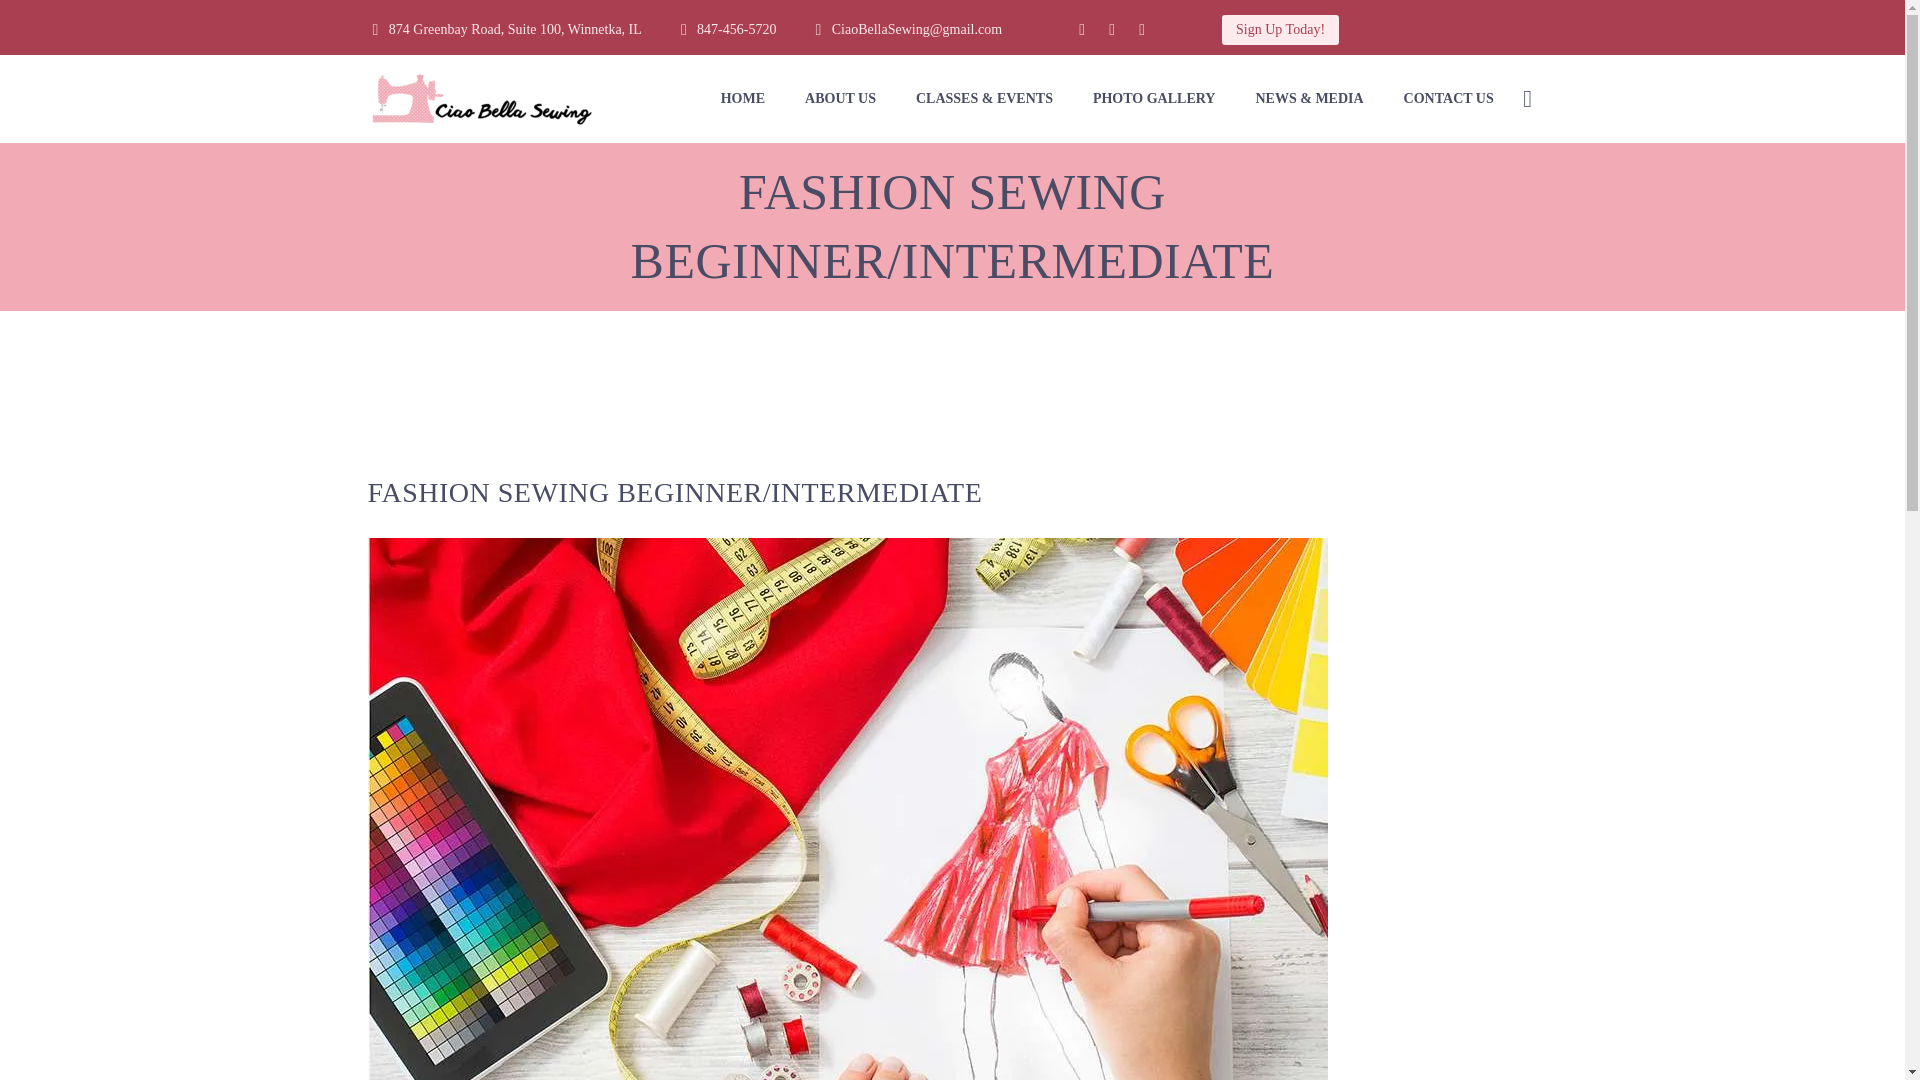  I want to click on Pinterest, so click(1142, 29).